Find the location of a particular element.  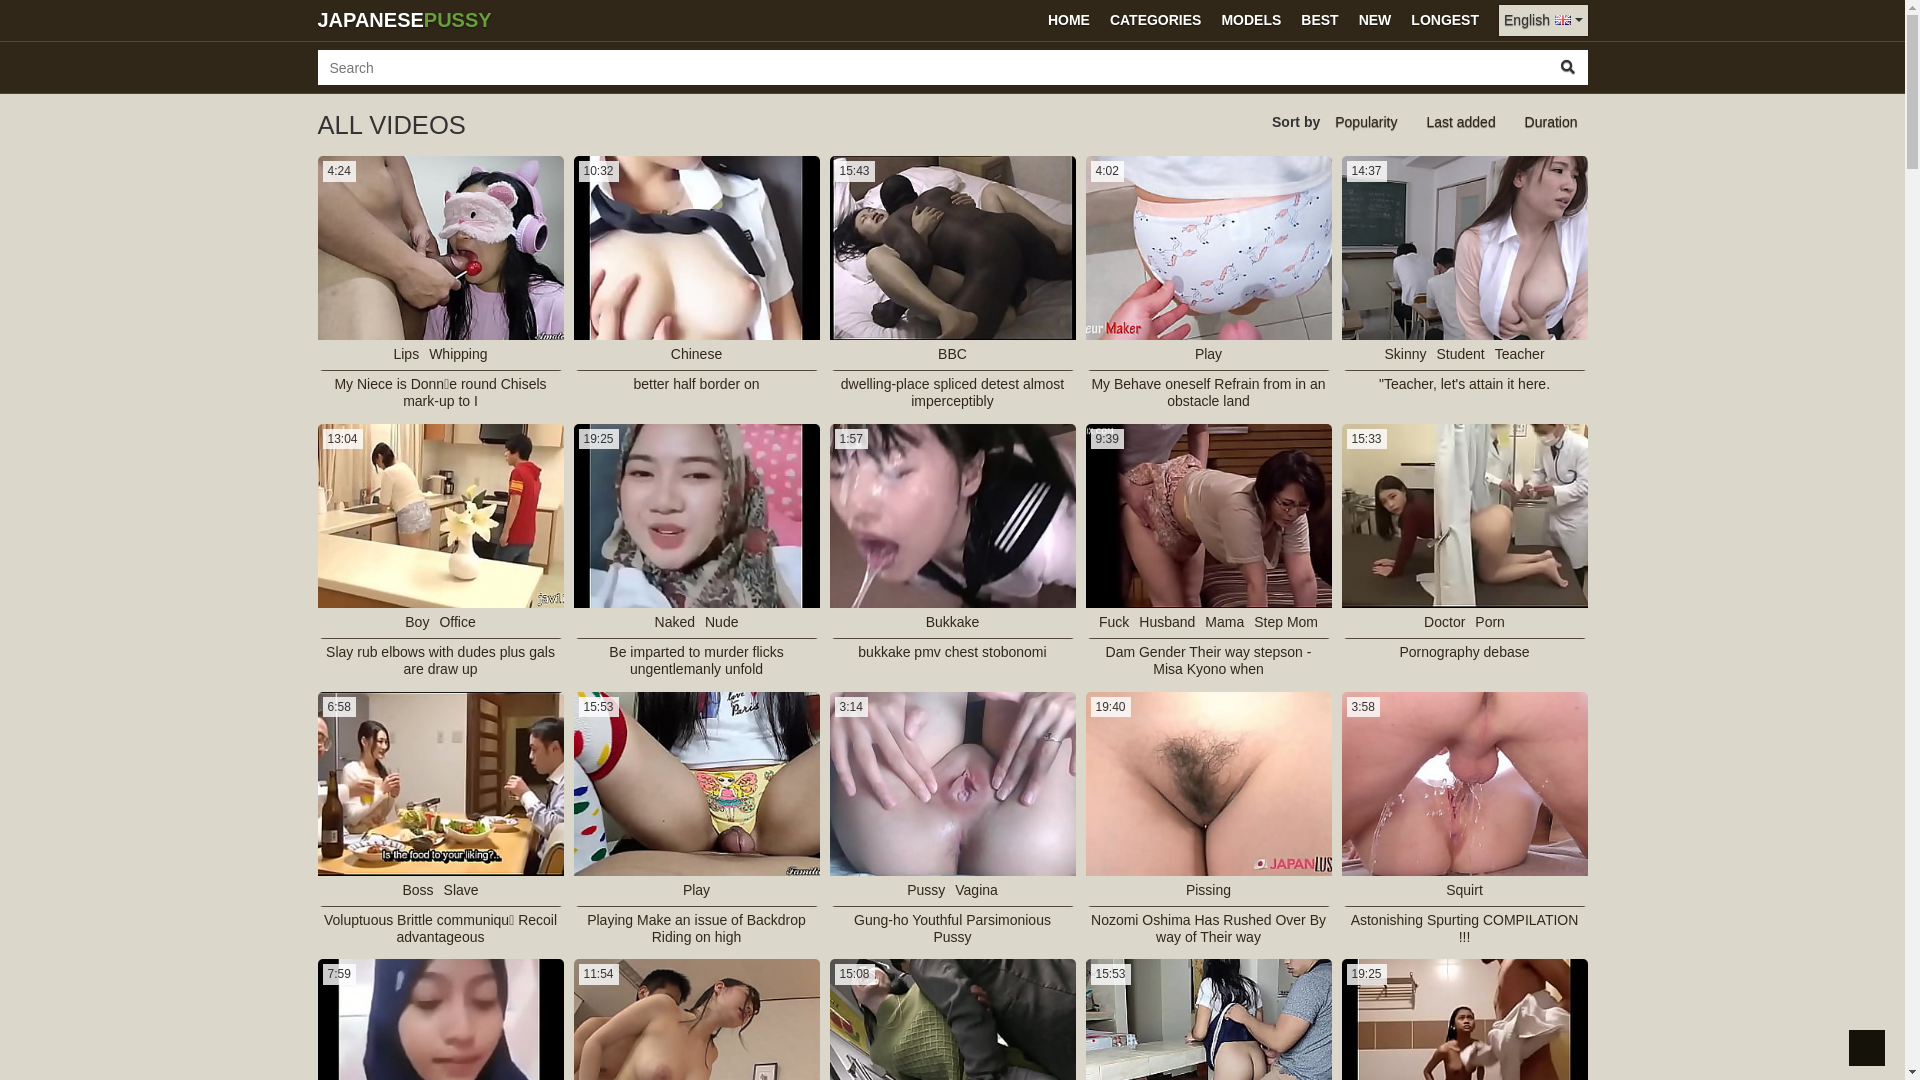

Step Mom is located at coordinates (1286, 622).